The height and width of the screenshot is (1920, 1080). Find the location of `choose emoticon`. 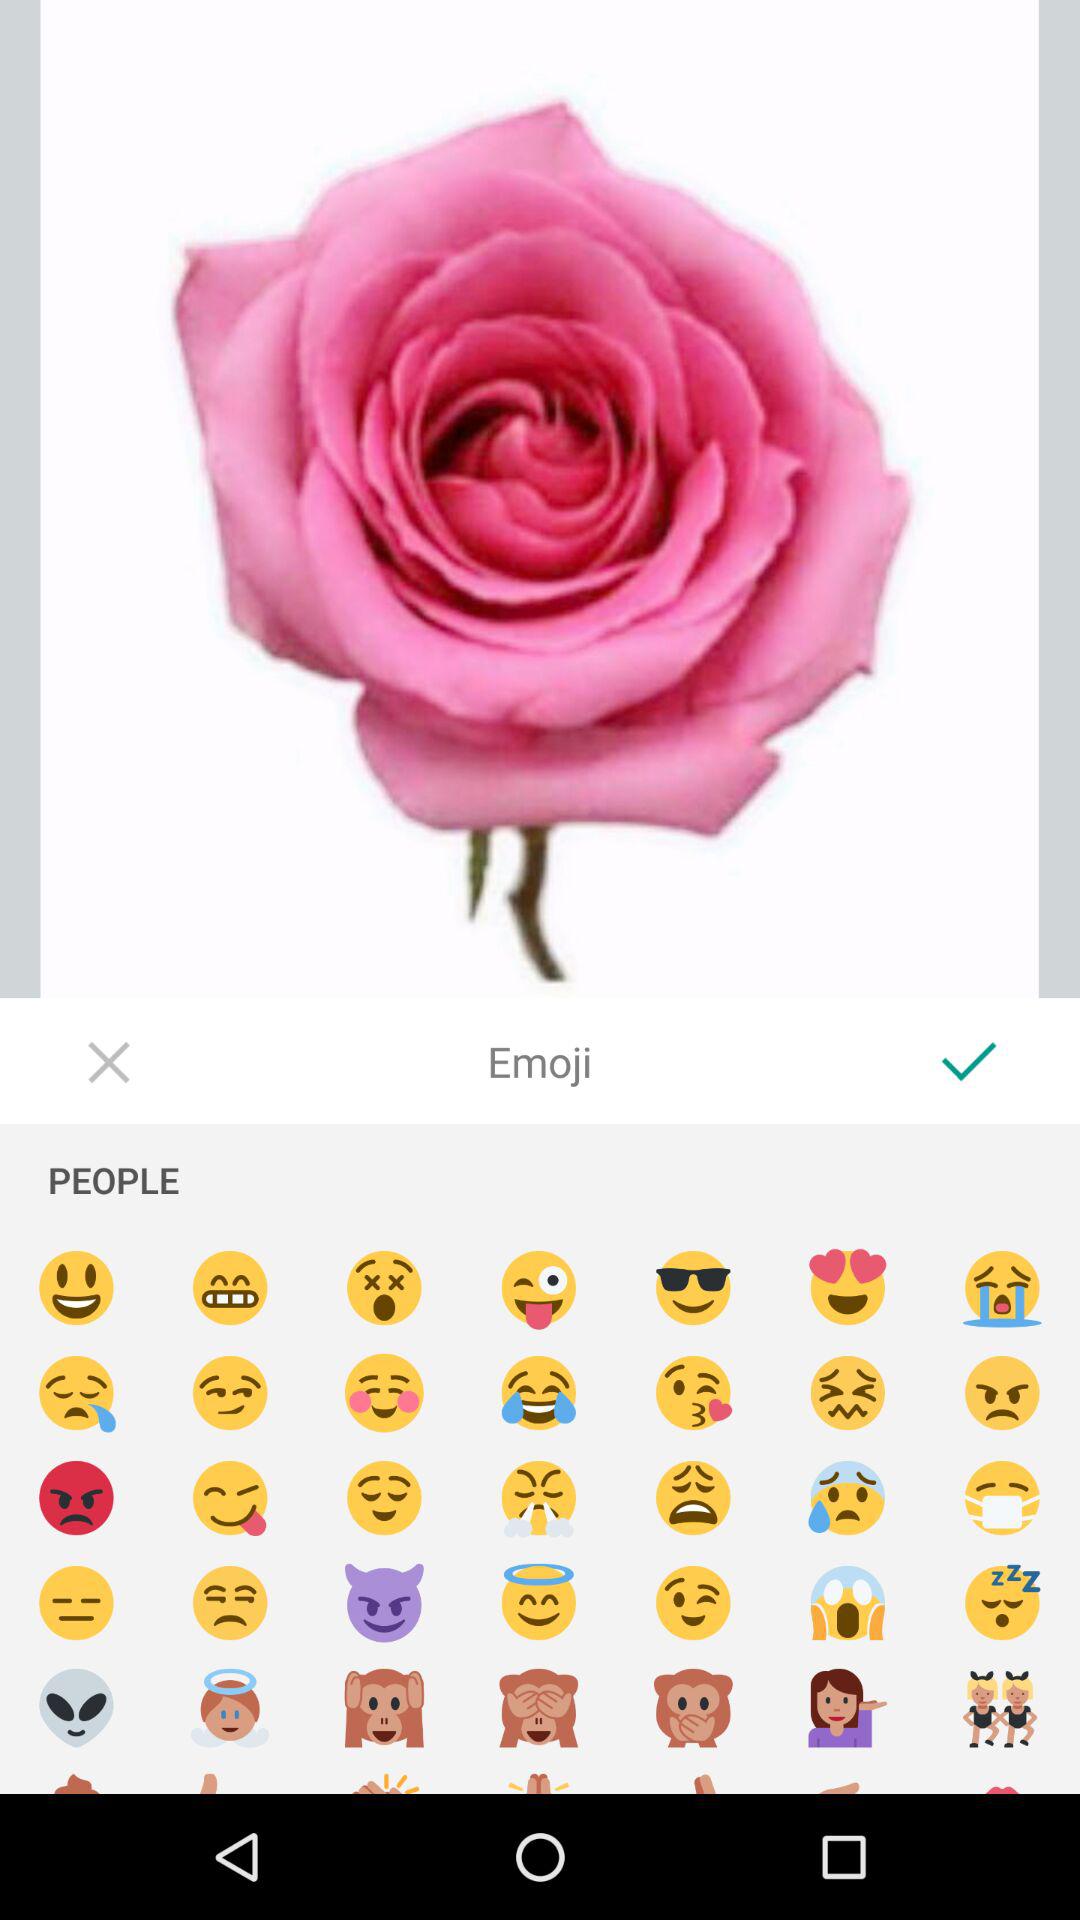

choose emoticon is located at coordinates (384, 1604).